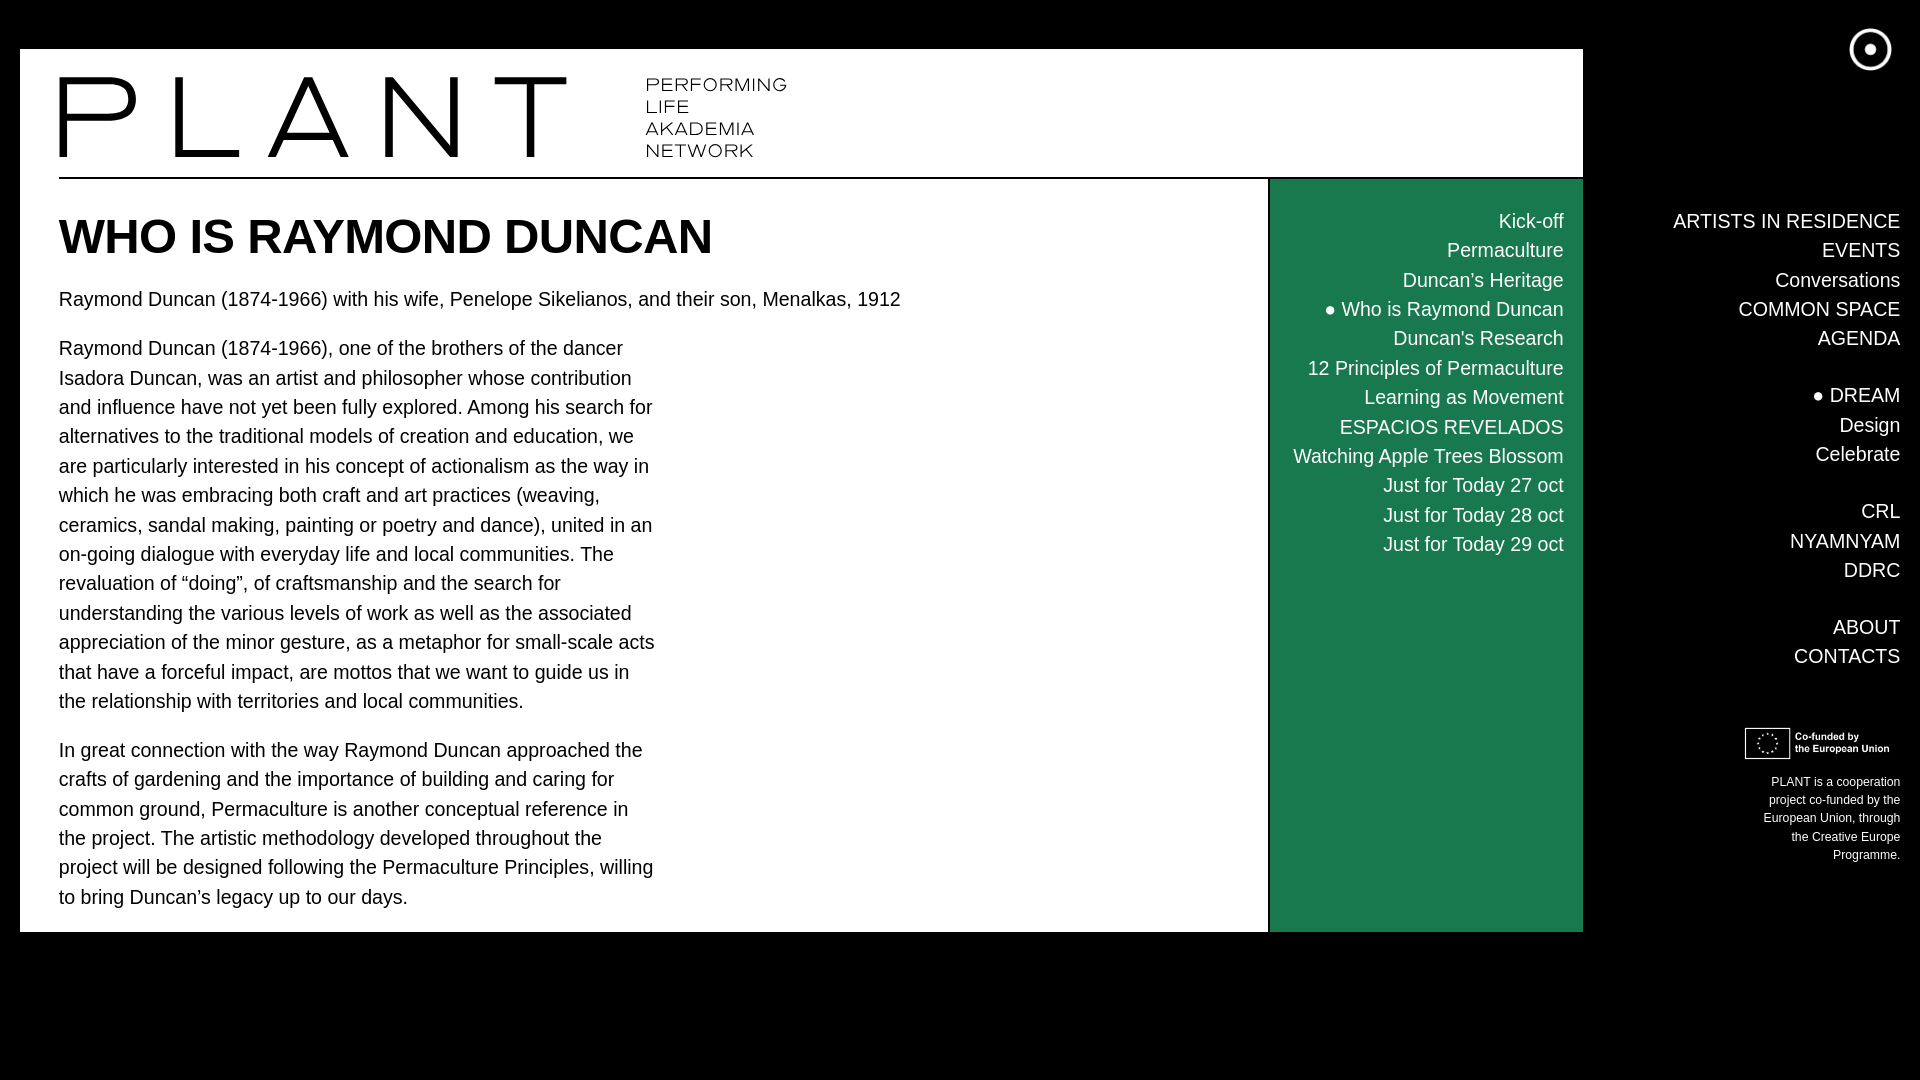  What do you see at coordinates (1786, 220) in the screenshot?
I see `ARTISTS IN RESIDENCE` at bounding box center [1786, 220].